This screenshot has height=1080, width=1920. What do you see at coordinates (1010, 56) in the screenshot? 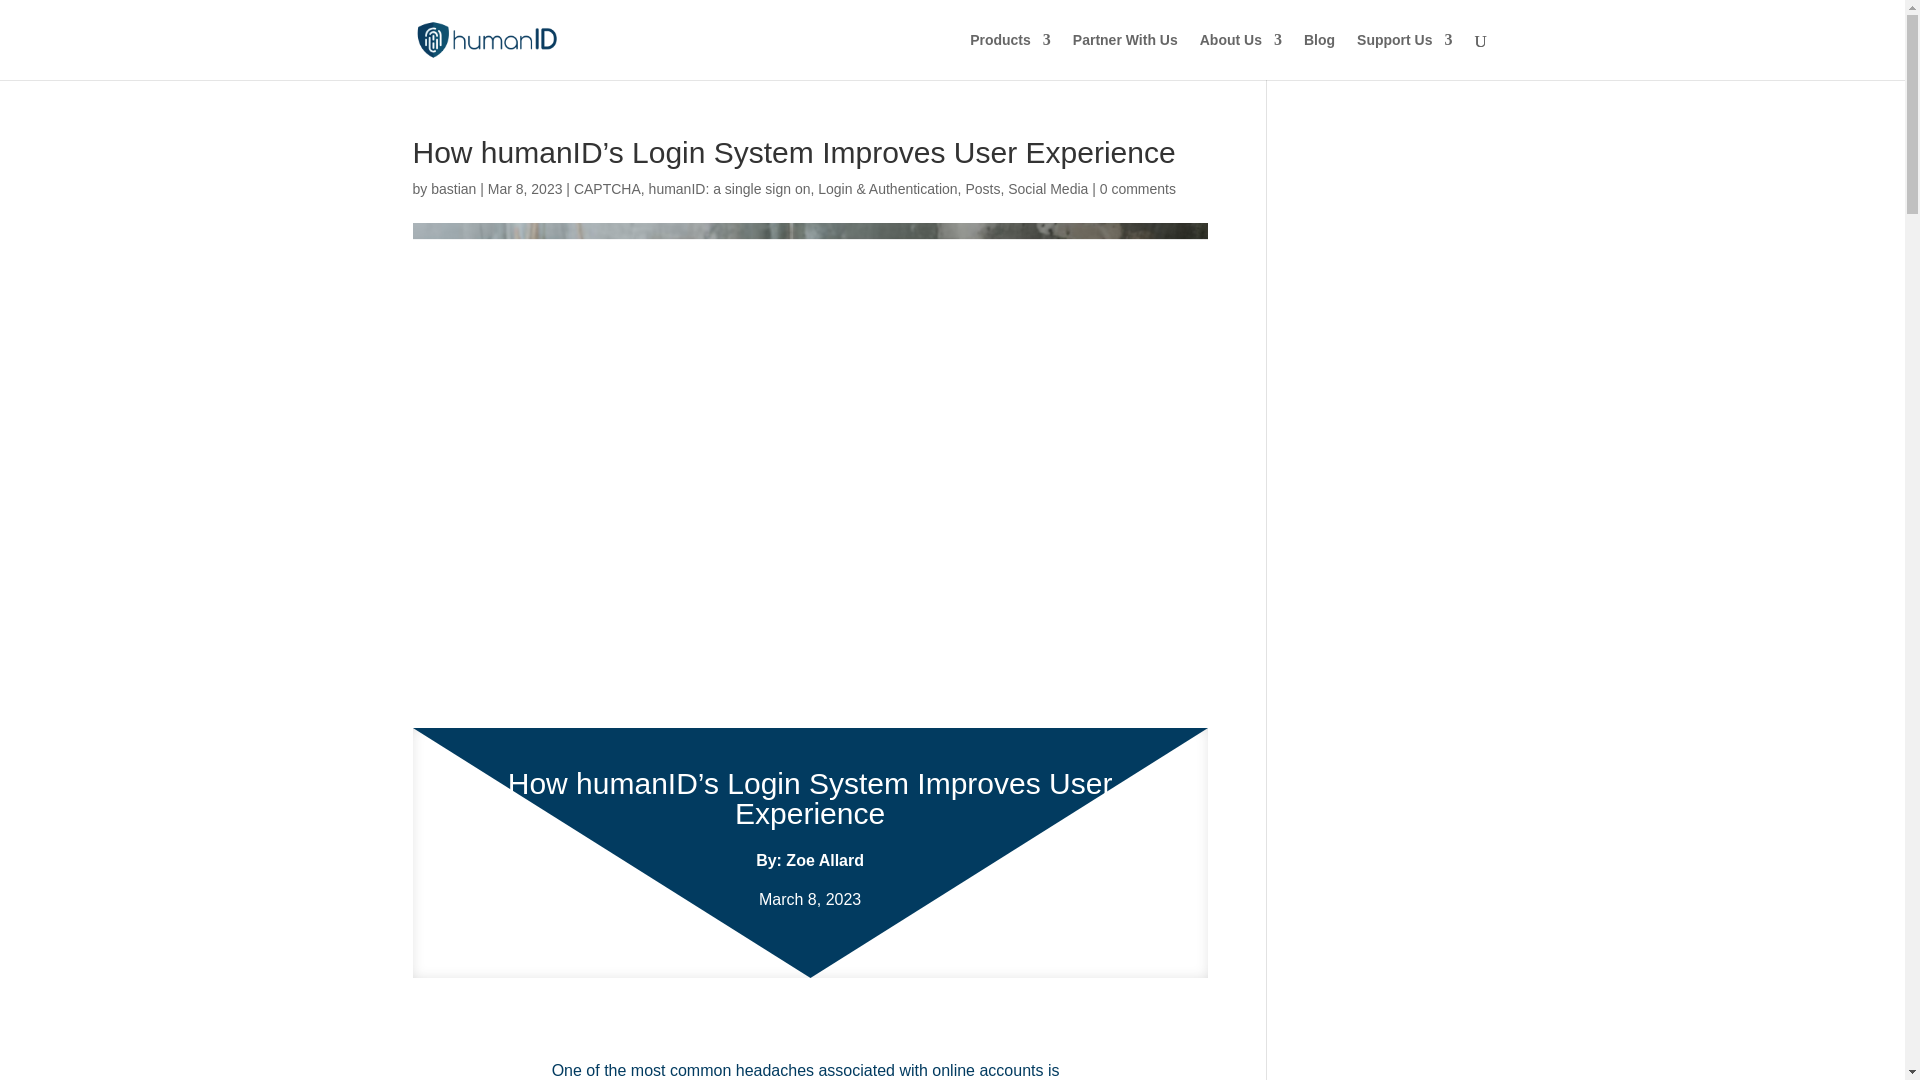
I see `Products` at bounding box center [1010, 56].